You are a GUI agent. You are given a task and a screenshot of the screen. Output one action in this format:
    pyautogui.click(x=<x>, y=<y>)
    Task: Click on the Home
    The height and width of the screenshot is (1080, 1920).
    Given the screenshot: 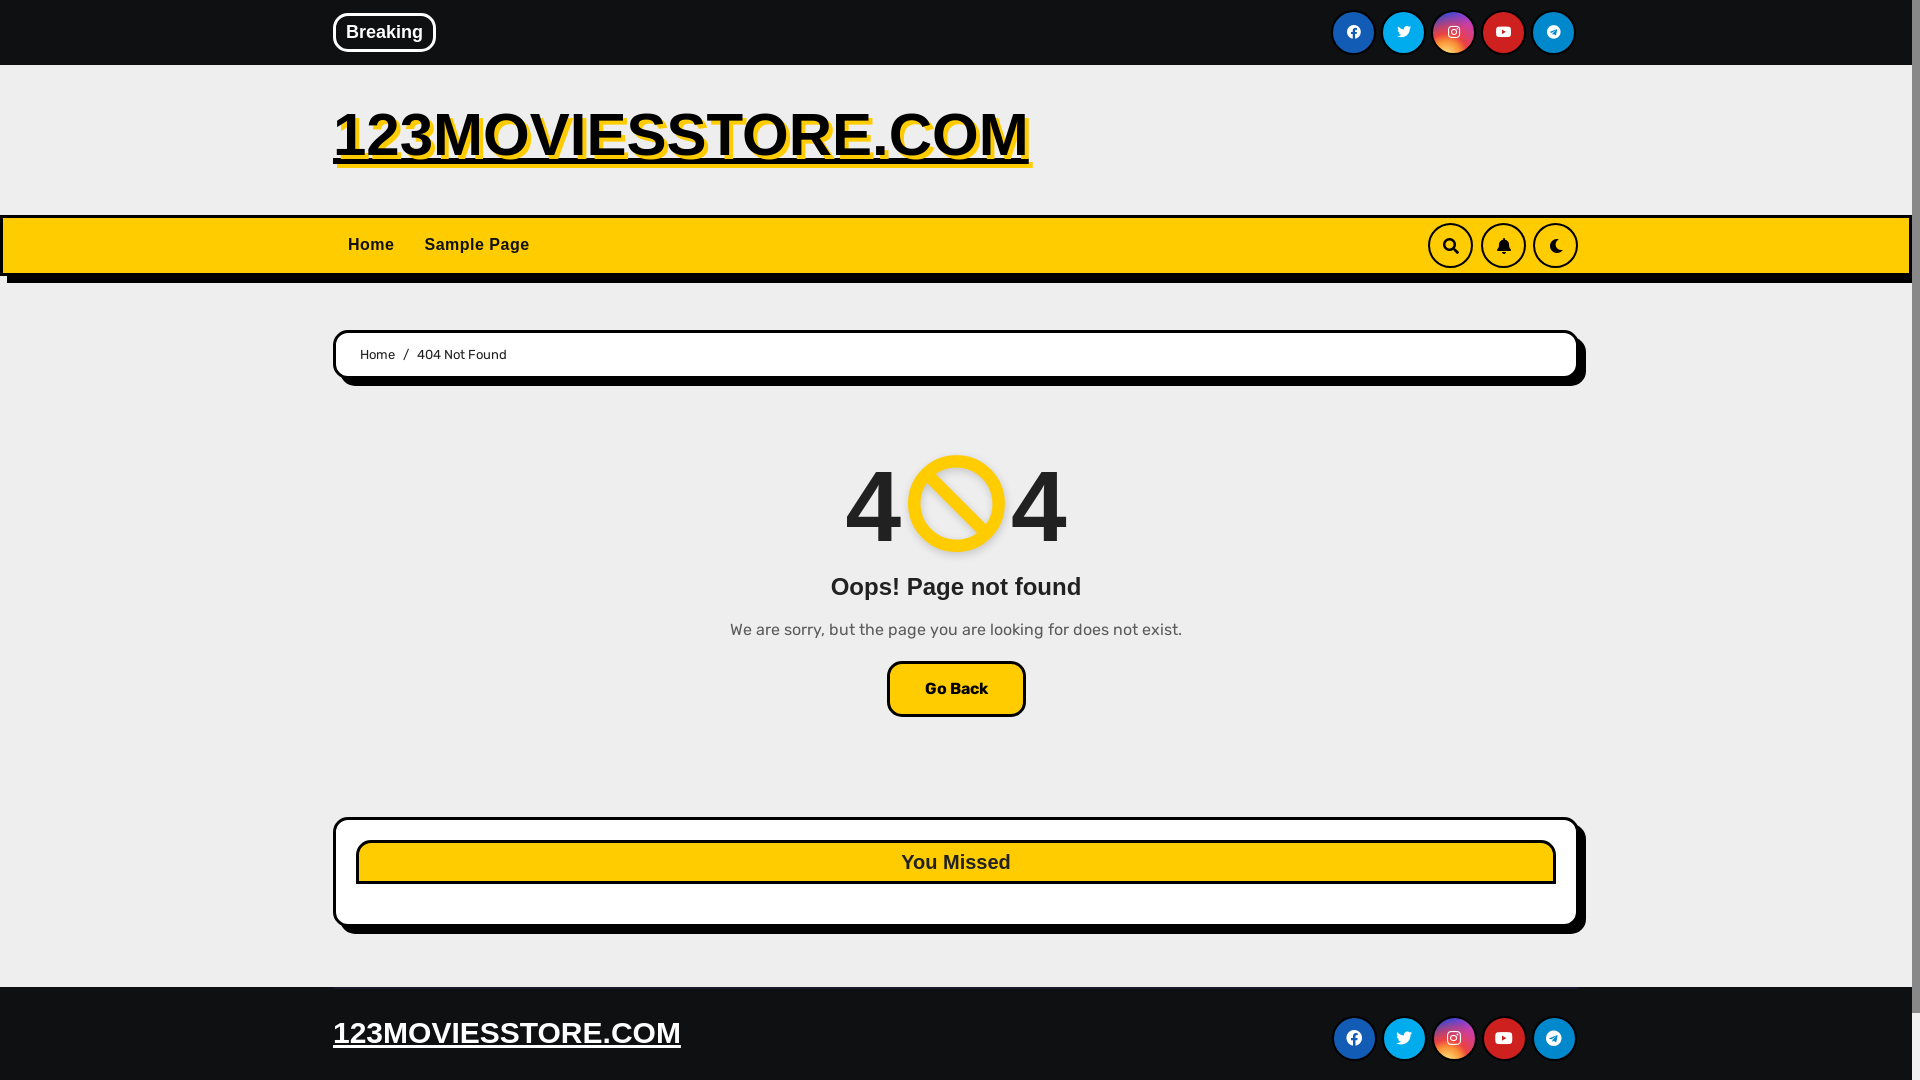 What is the action you would take?
    pyautogui.click(x=378, y=354)
    